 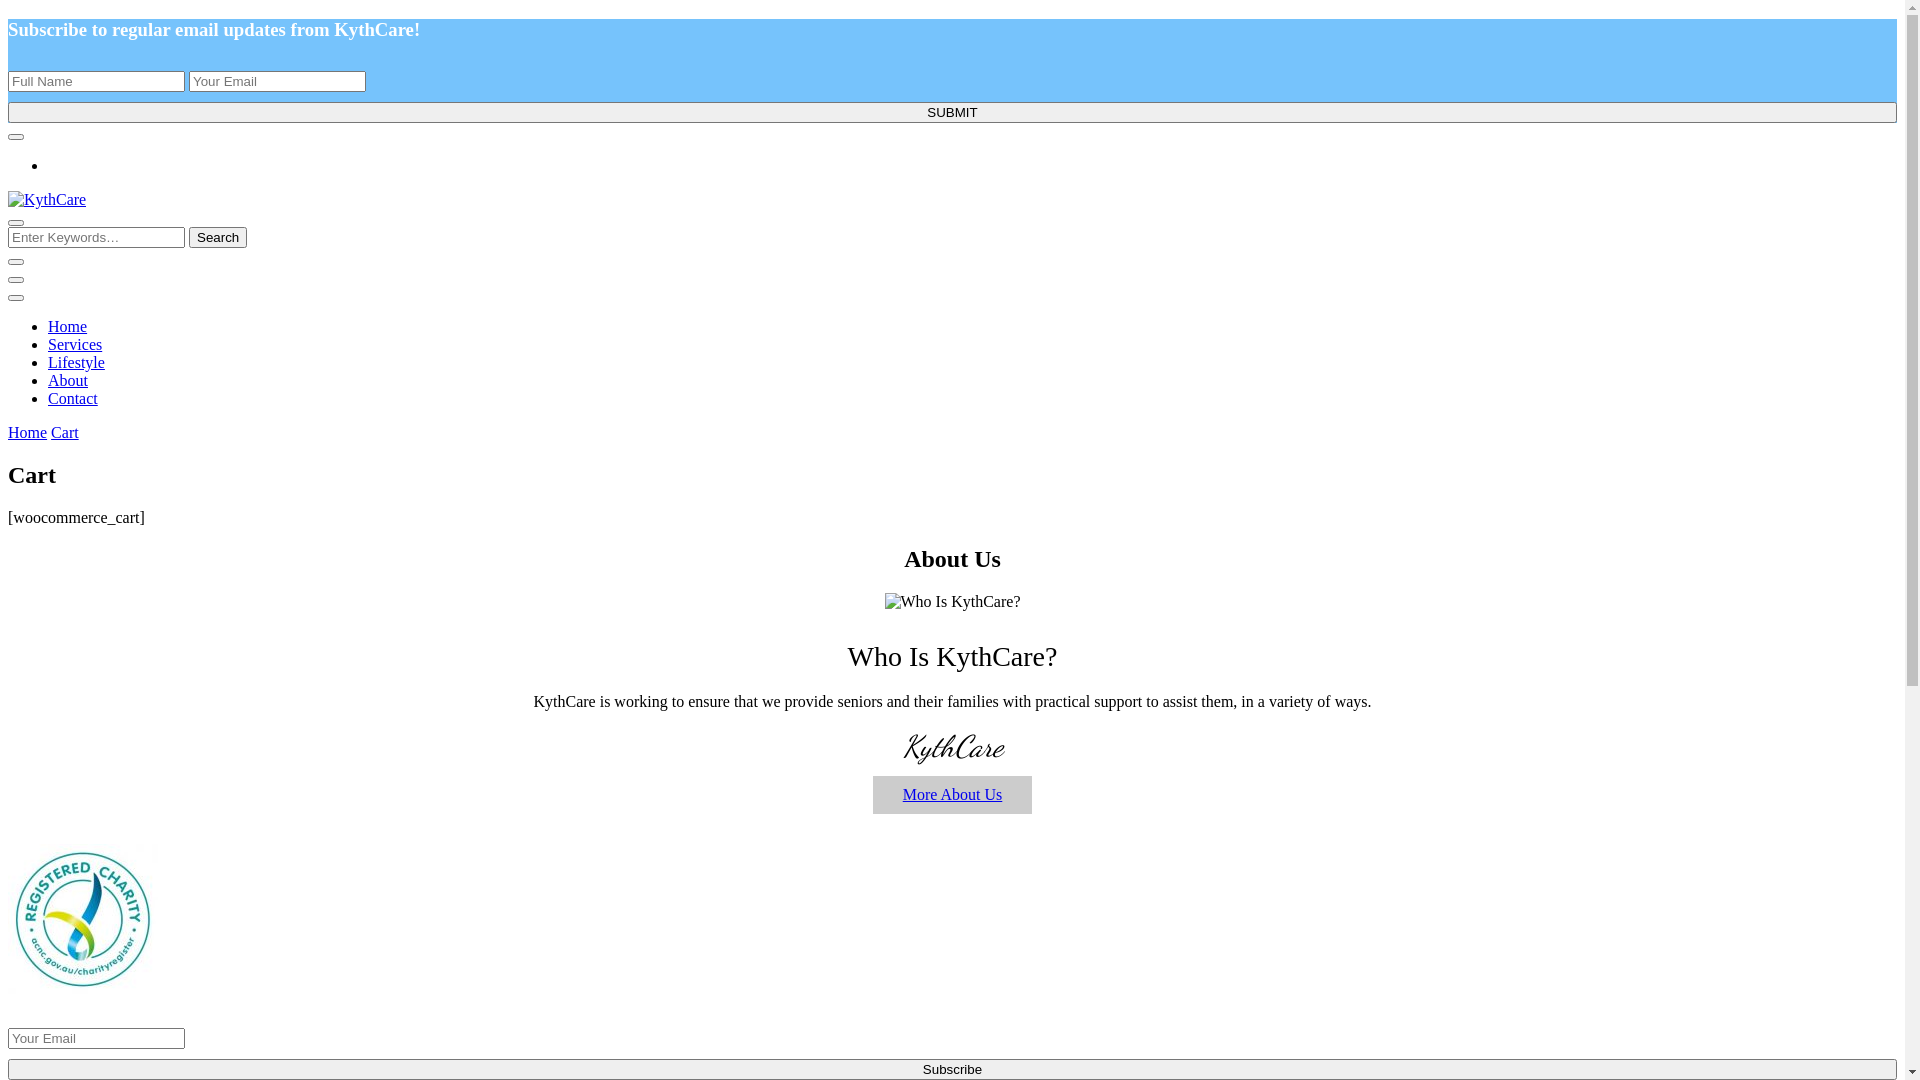 I want to click on Lifestyle, so click(x=76, y=362).